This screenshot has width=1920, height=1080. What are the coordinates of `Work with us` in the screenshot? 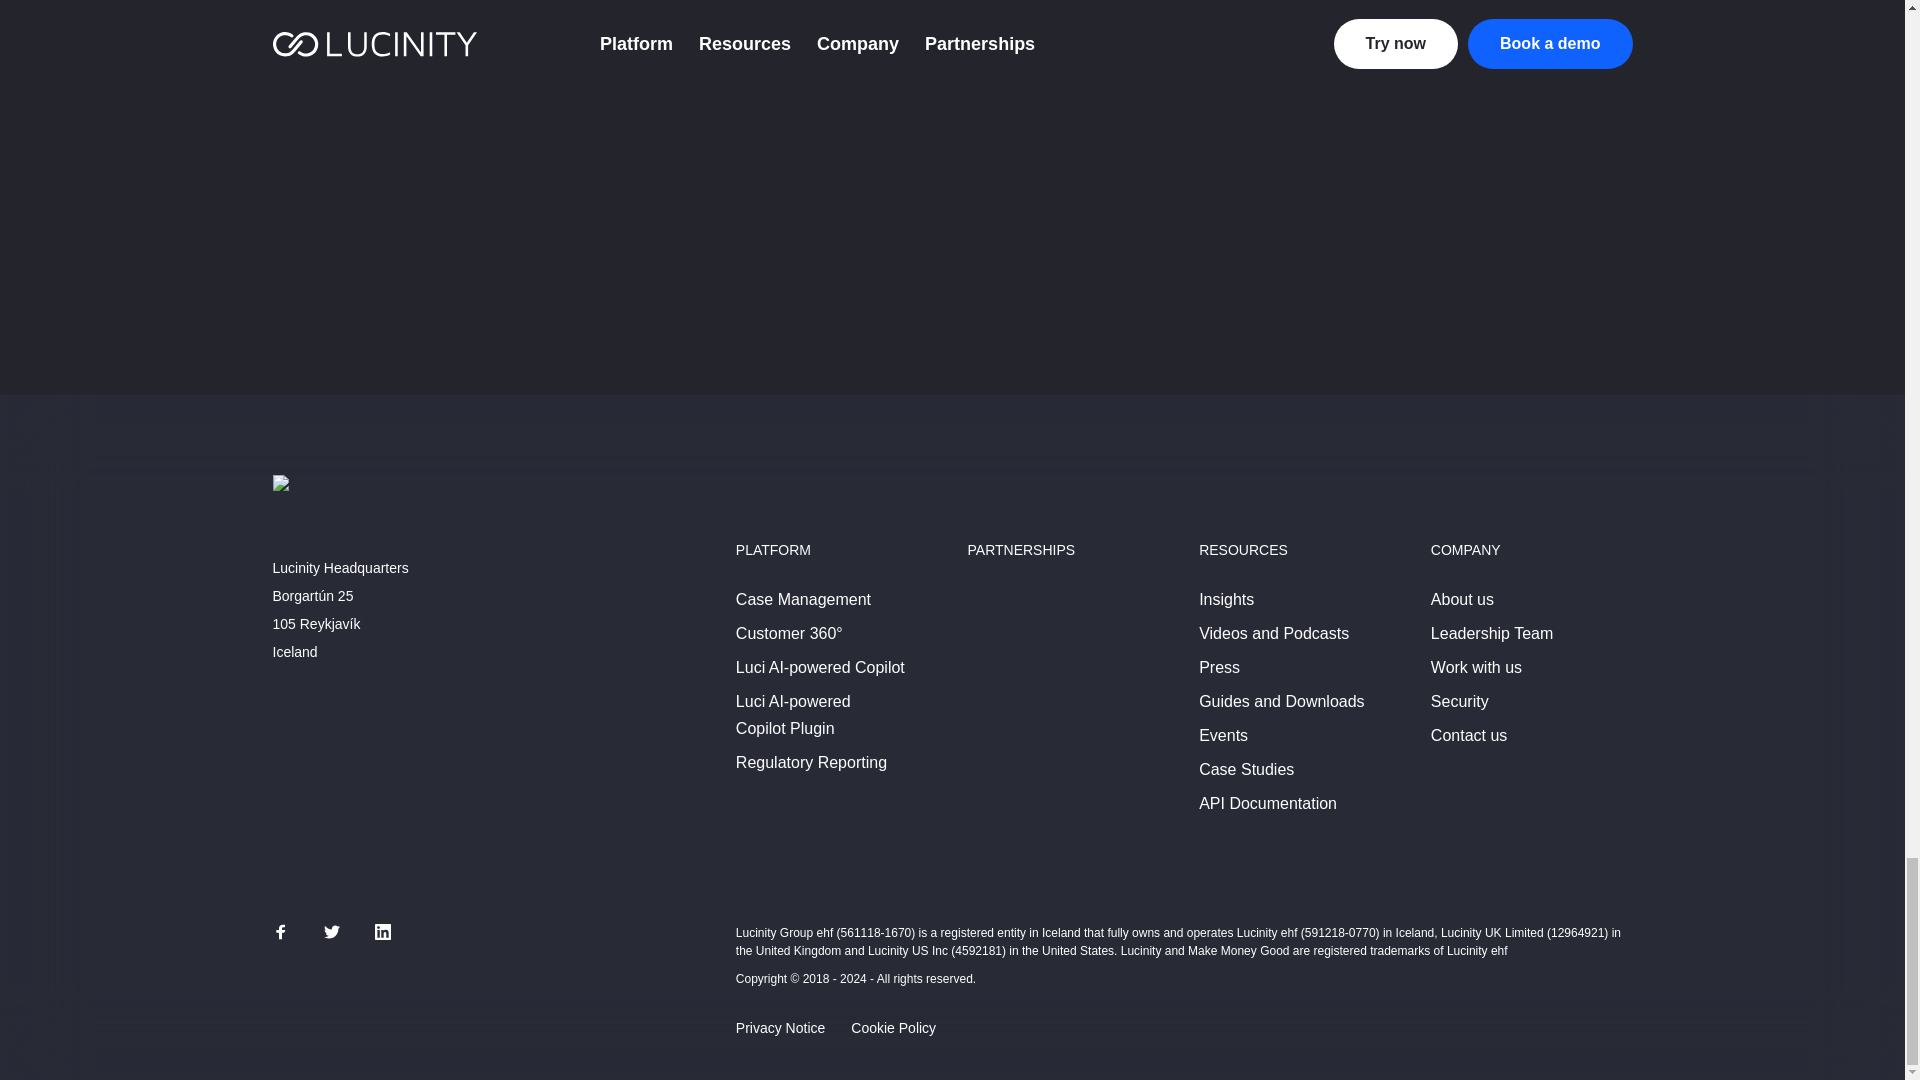 It's located at (1476, 668).